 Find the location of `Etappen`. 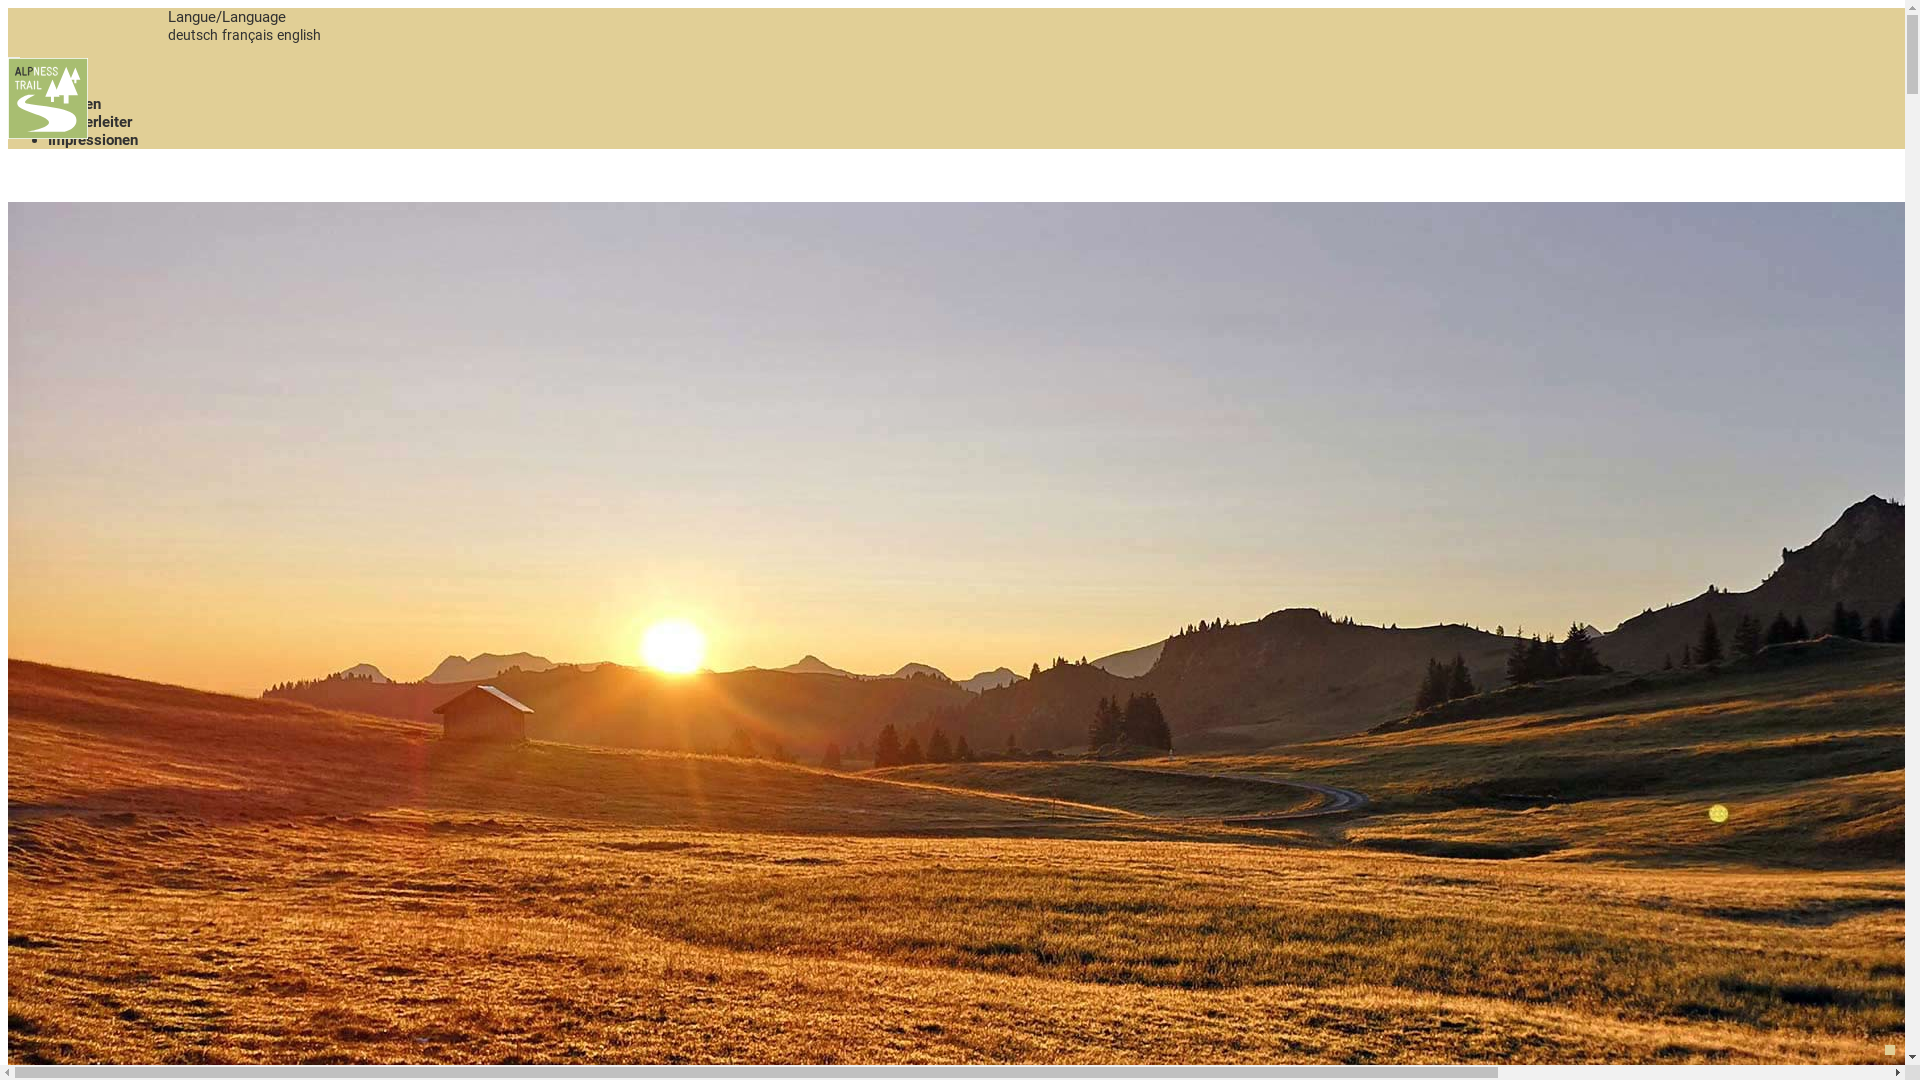

Etappen is located at coordinates (74, 104).